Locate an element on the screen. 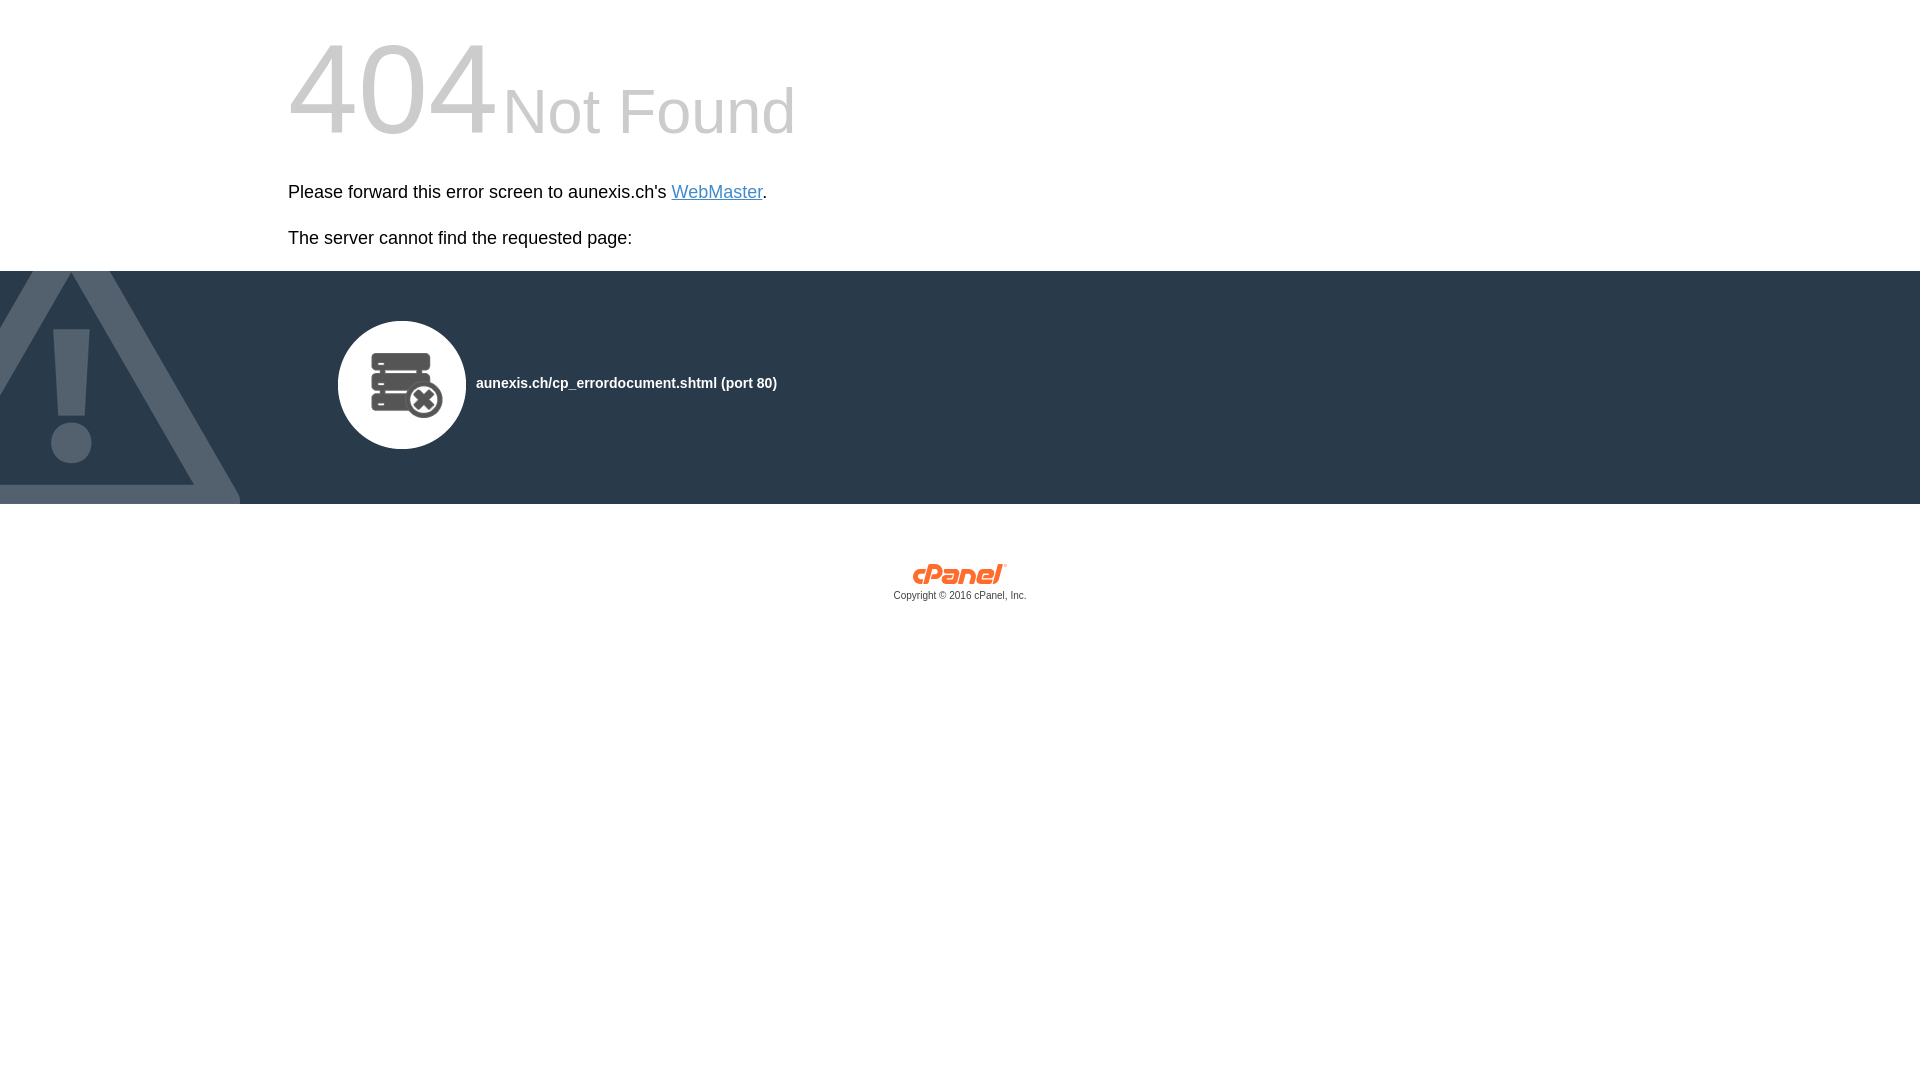  WebMaster is located at coordinates (718, 192).